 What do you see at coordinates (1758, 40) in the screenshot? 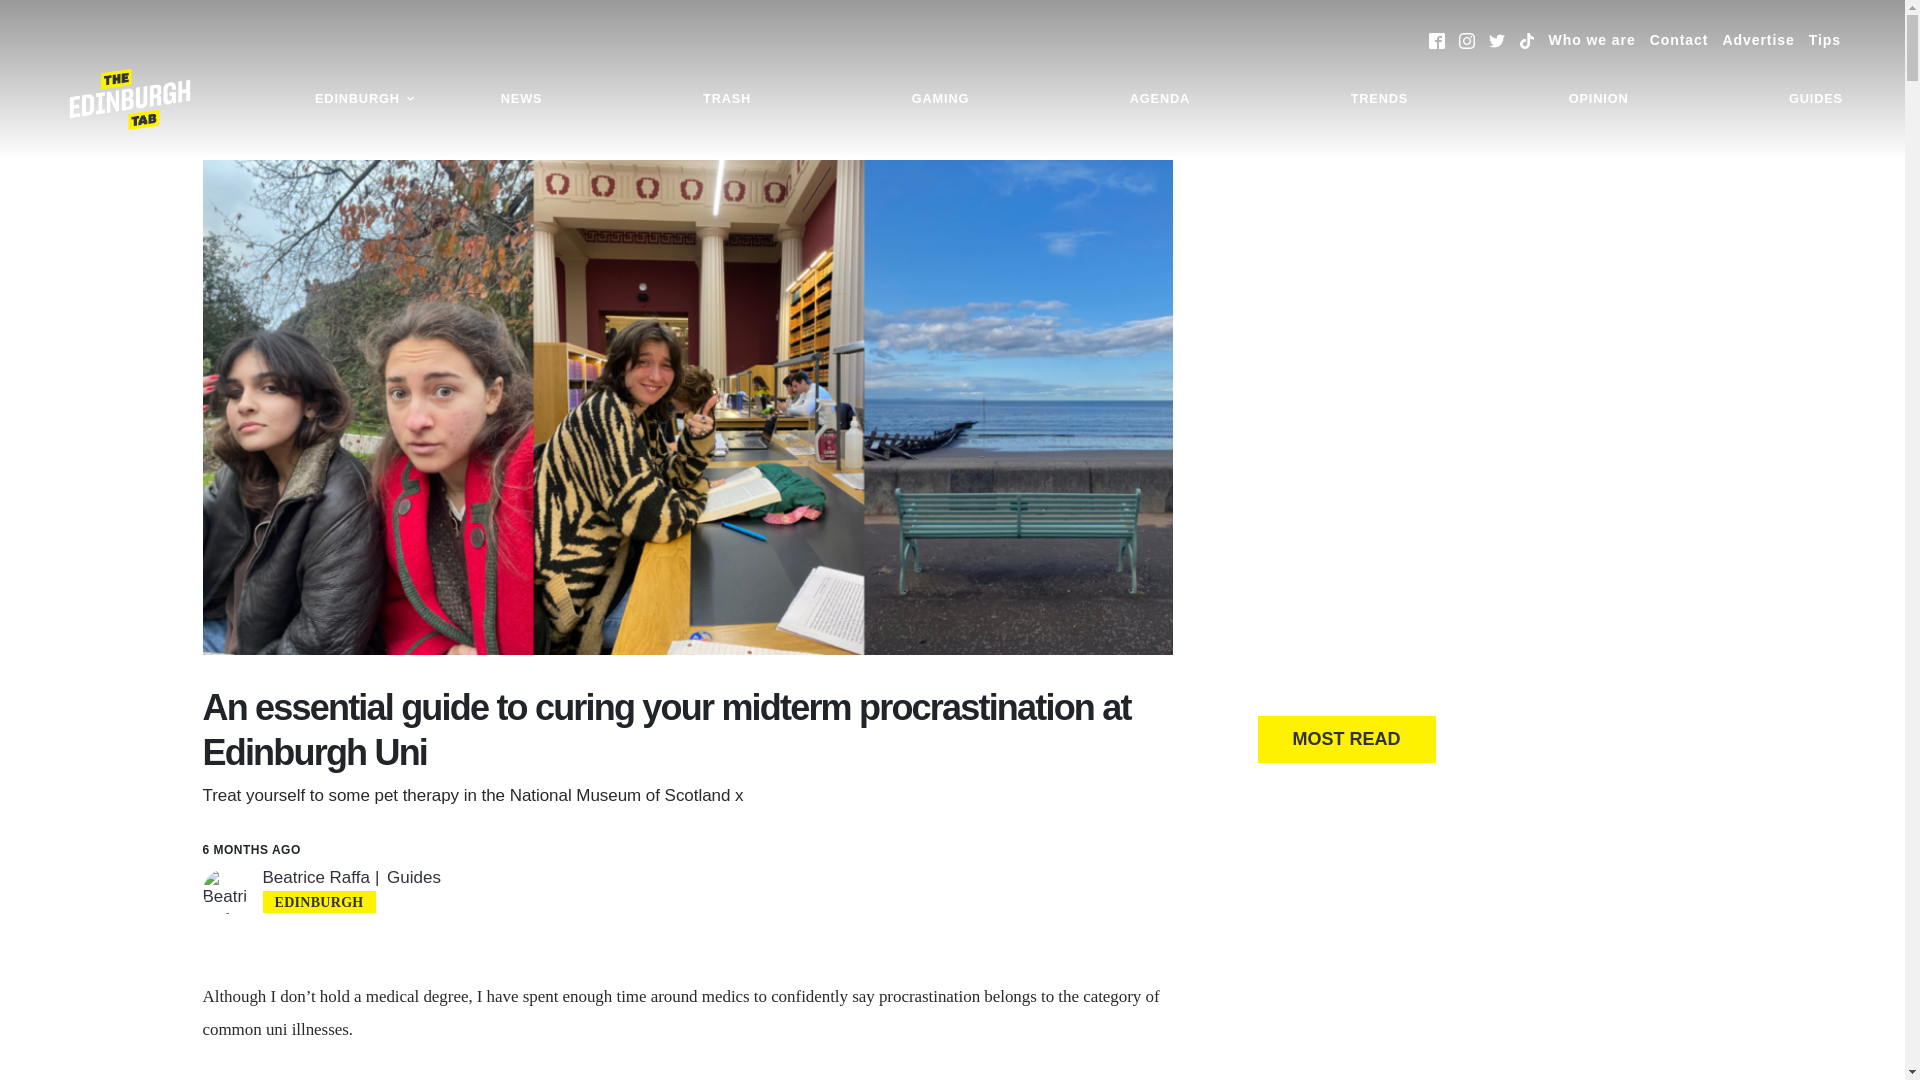
I see `Advertise` at bounding box center [1758, 40].